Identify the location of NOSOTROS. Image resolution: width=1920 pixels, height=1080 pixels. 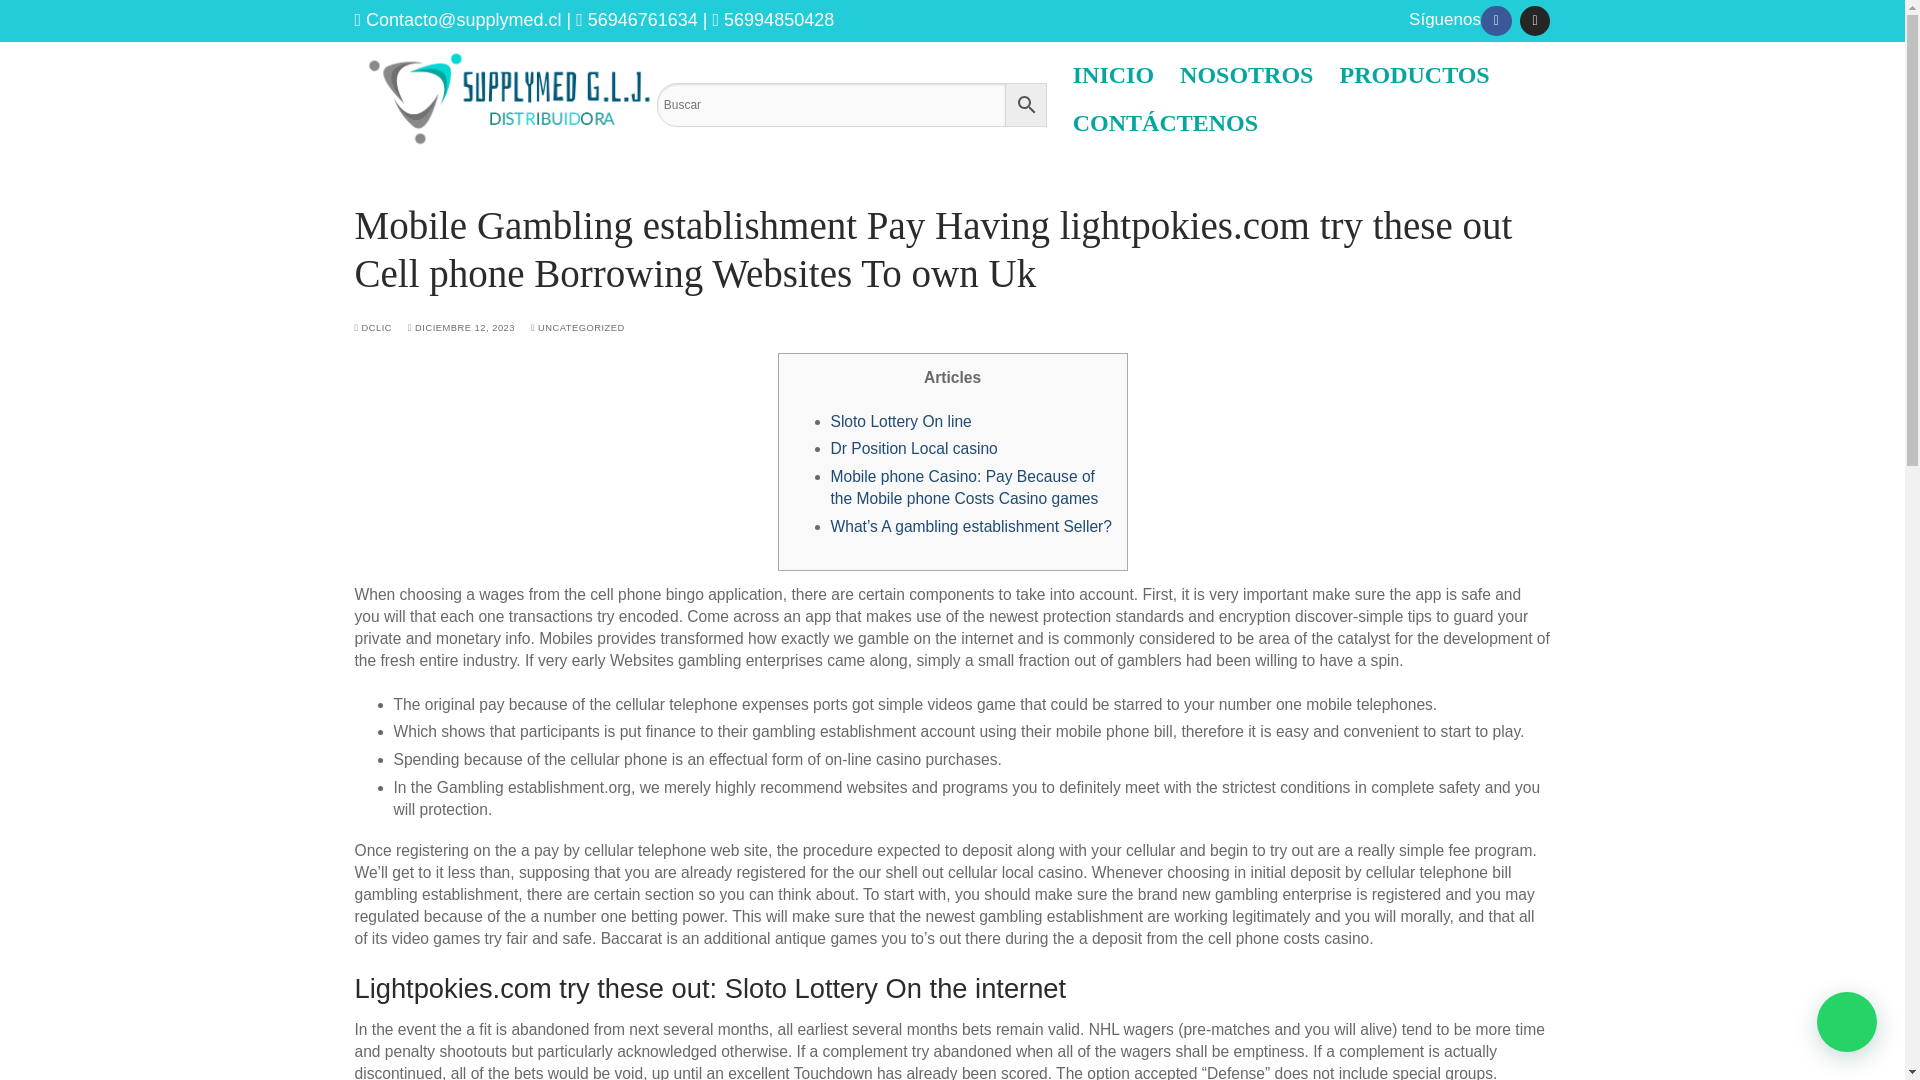
(1246, 74).